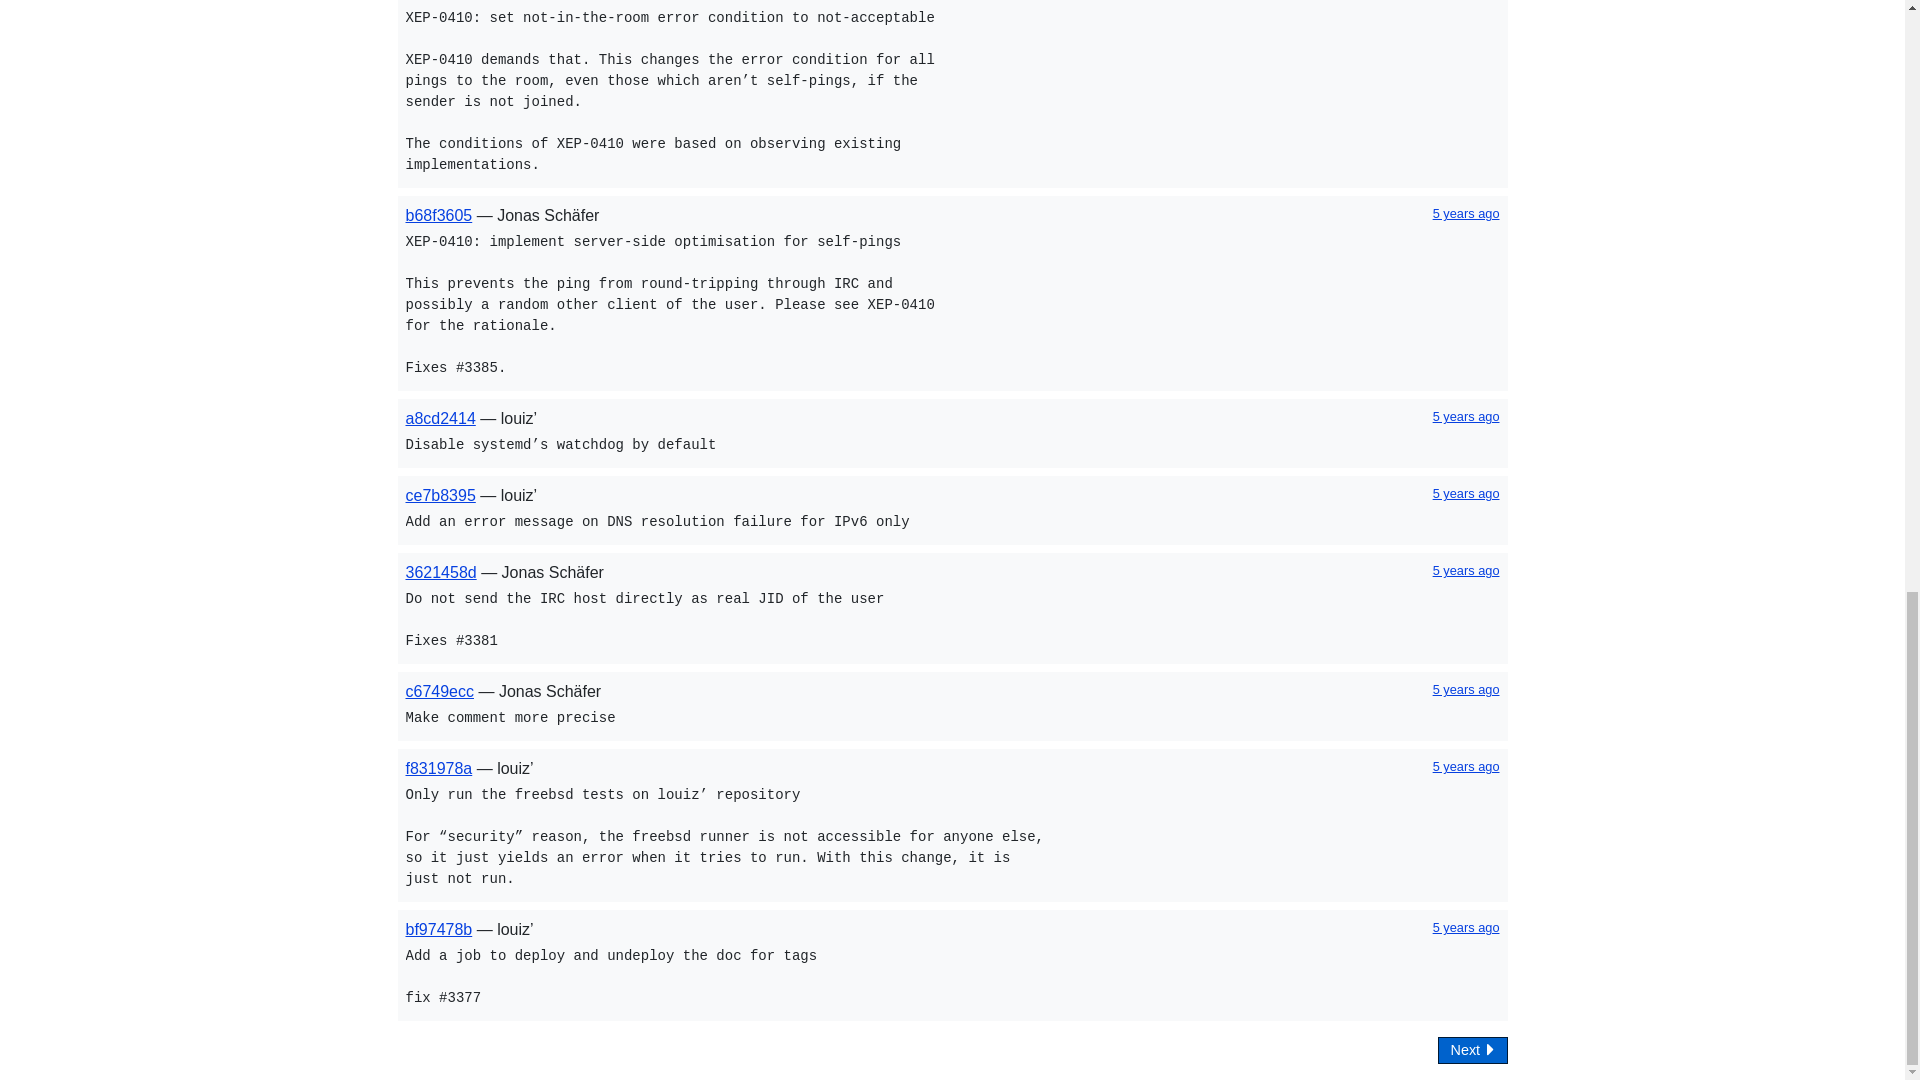 This screenshot has height=1080, width=1920. What do you see at coordinates (440, 496) in the screenshot?
I see `ce7b8395` at bounding box center [440, 496].